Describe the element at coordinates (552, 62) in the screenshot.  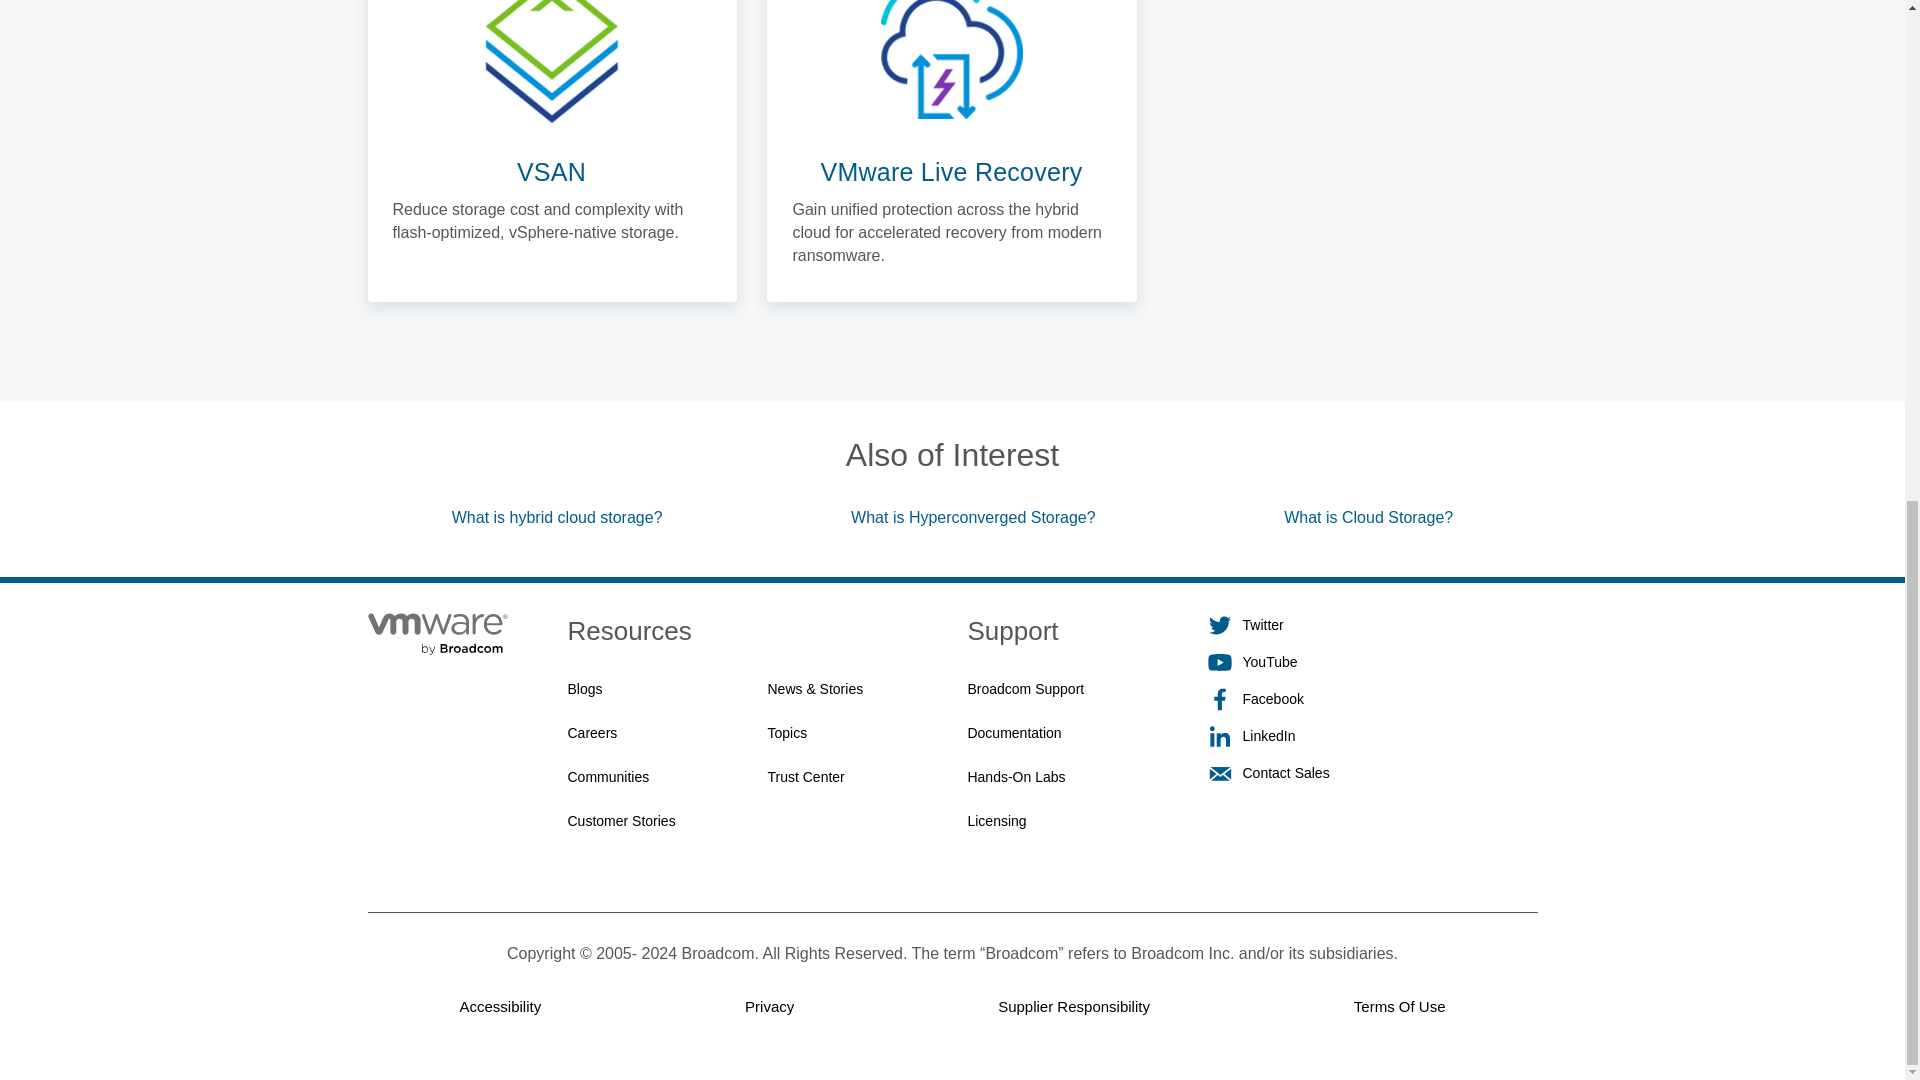
I see `icon prod vsan product ico rgb 400px` at that location.